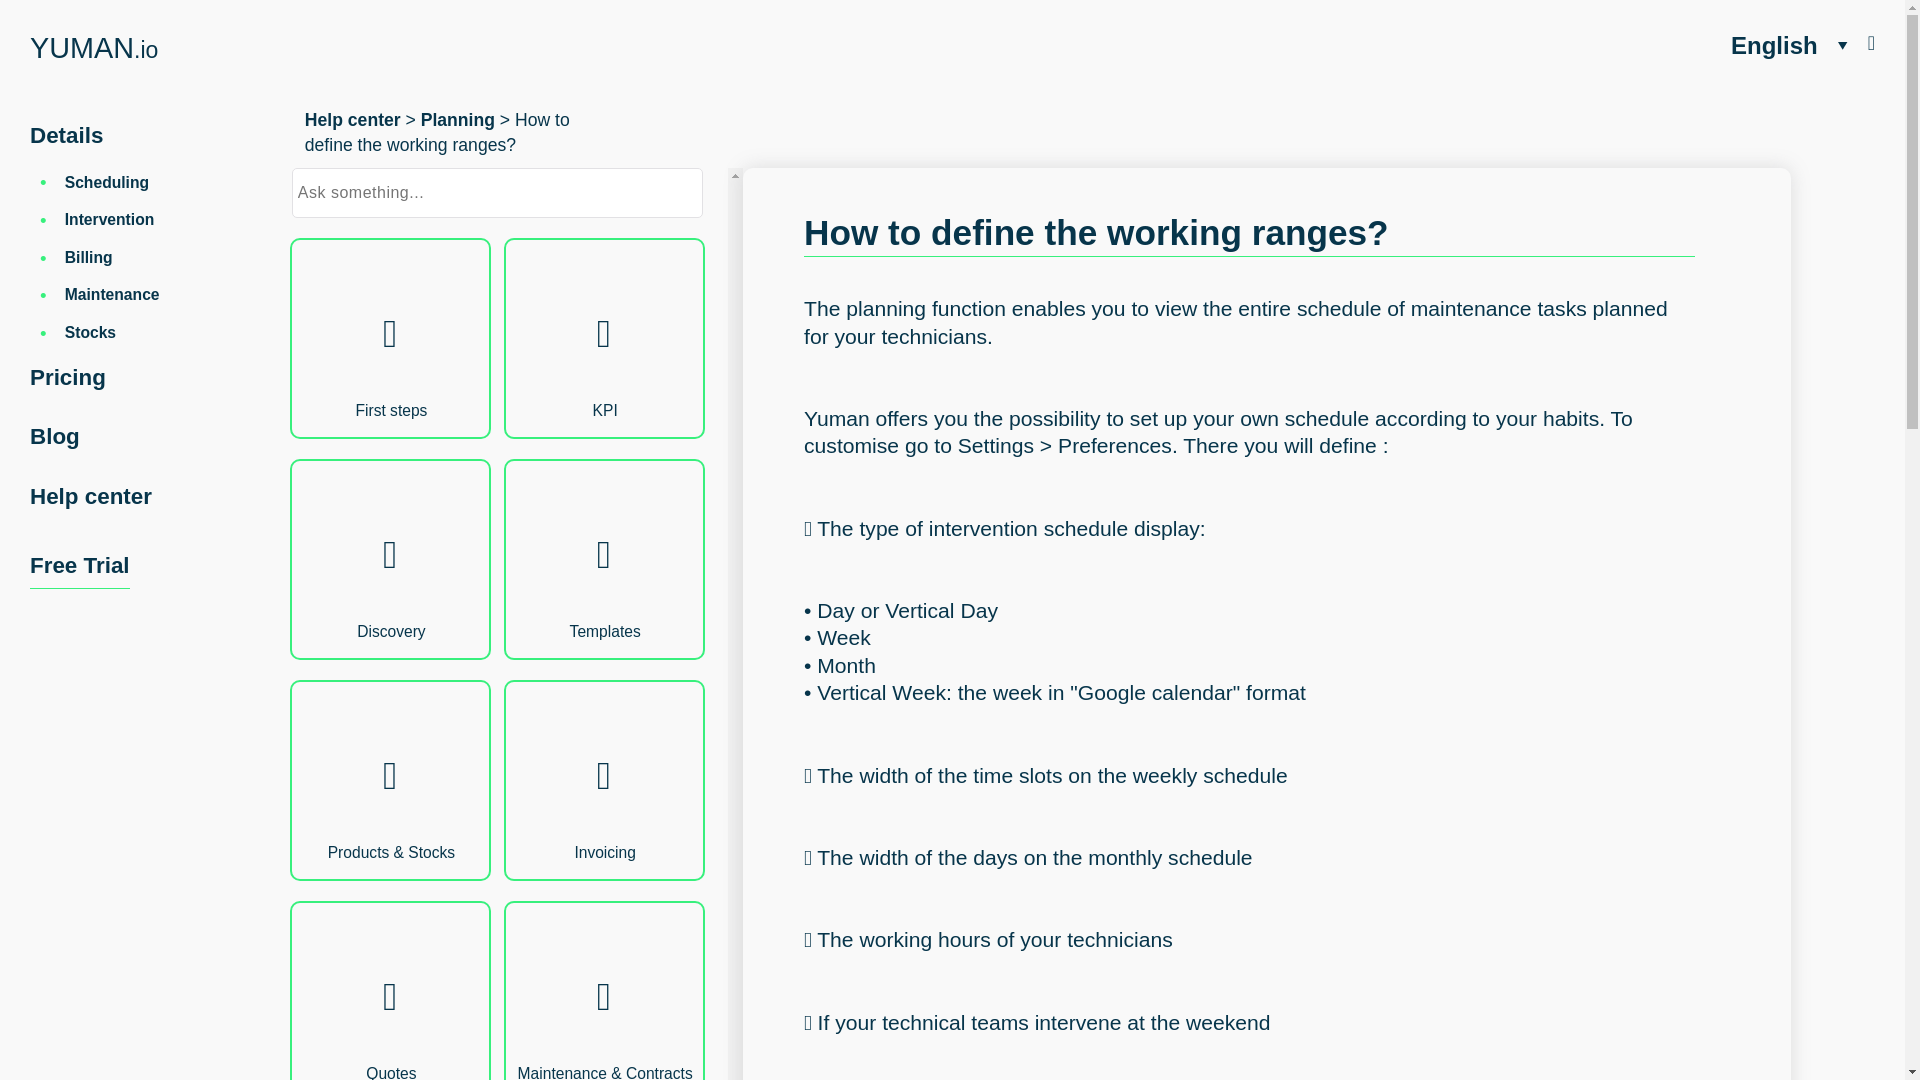 The width and height of the screenshot is (1920, 1080). I want to click on Free Trial, so click(80, 570).